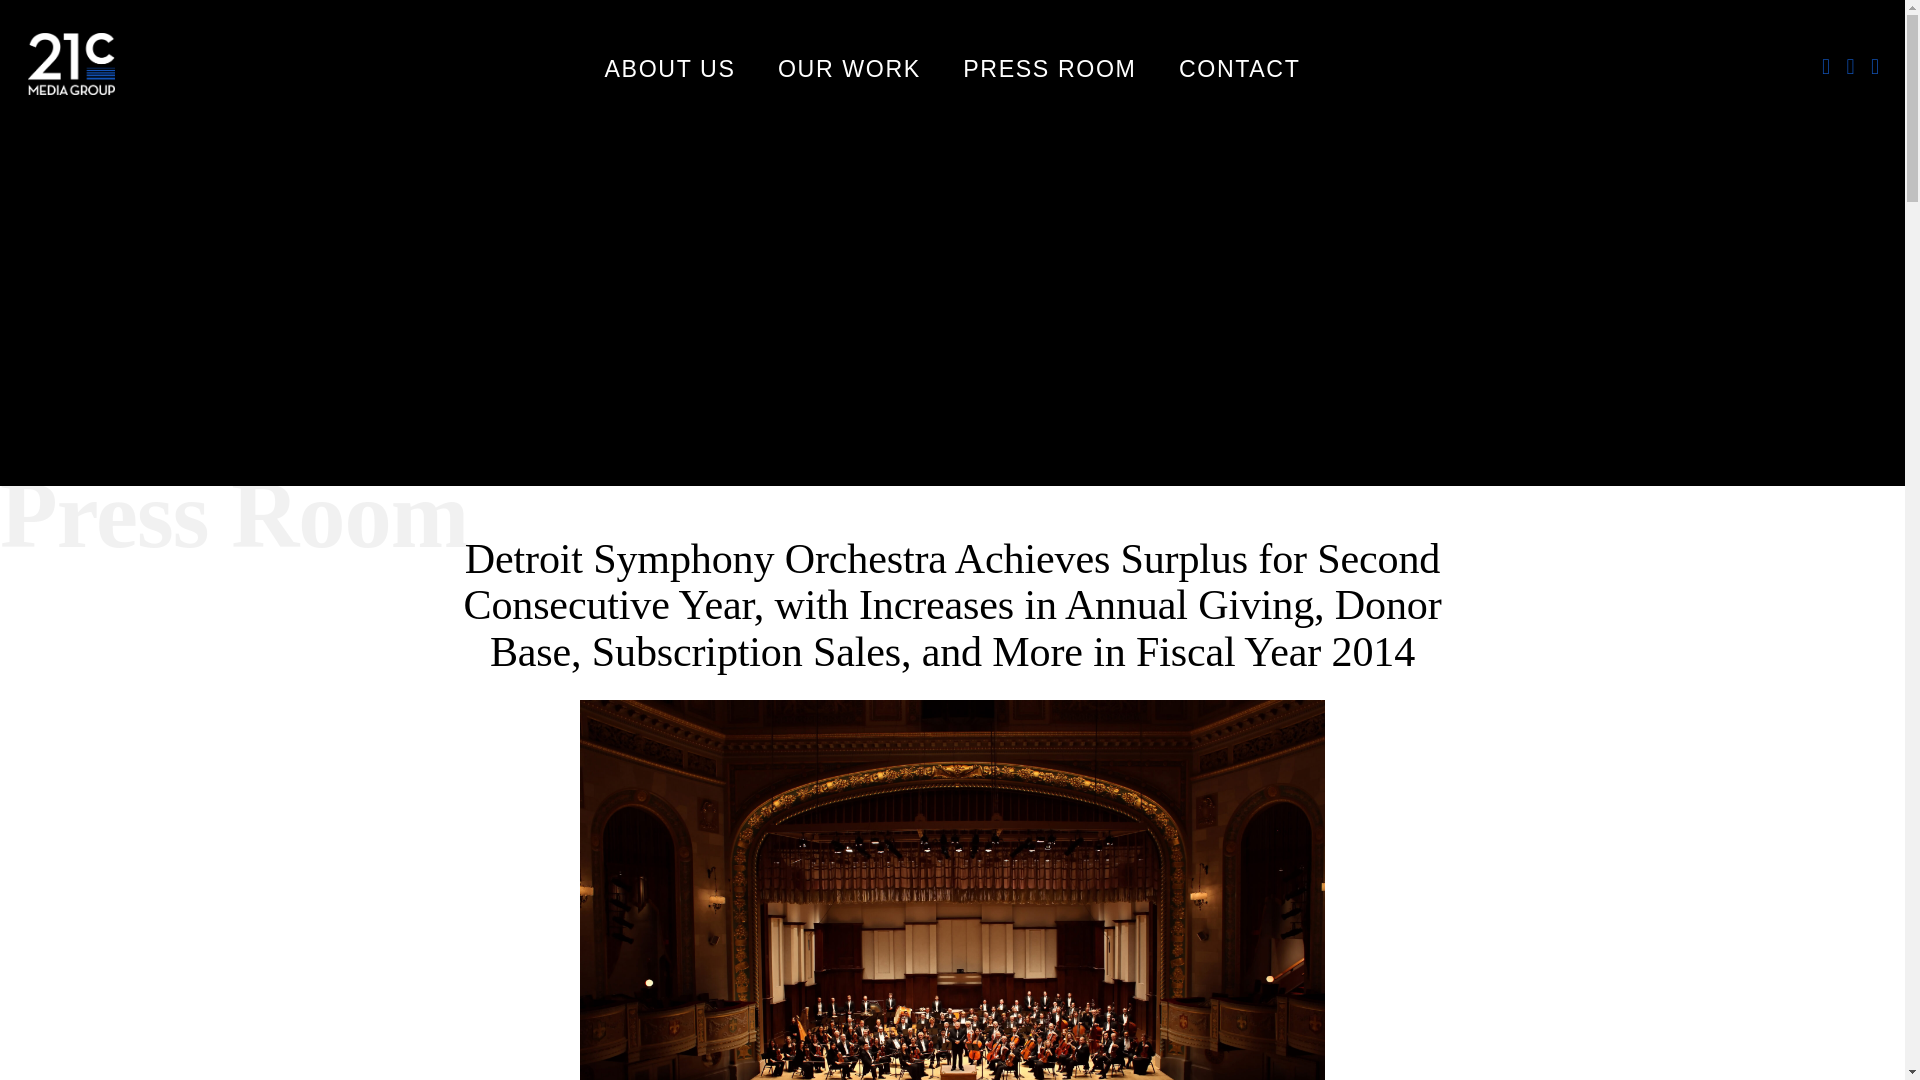 The height and width of the screenshot is (1080, 1920). I want to click on ABOUT US, so click(670, 72).